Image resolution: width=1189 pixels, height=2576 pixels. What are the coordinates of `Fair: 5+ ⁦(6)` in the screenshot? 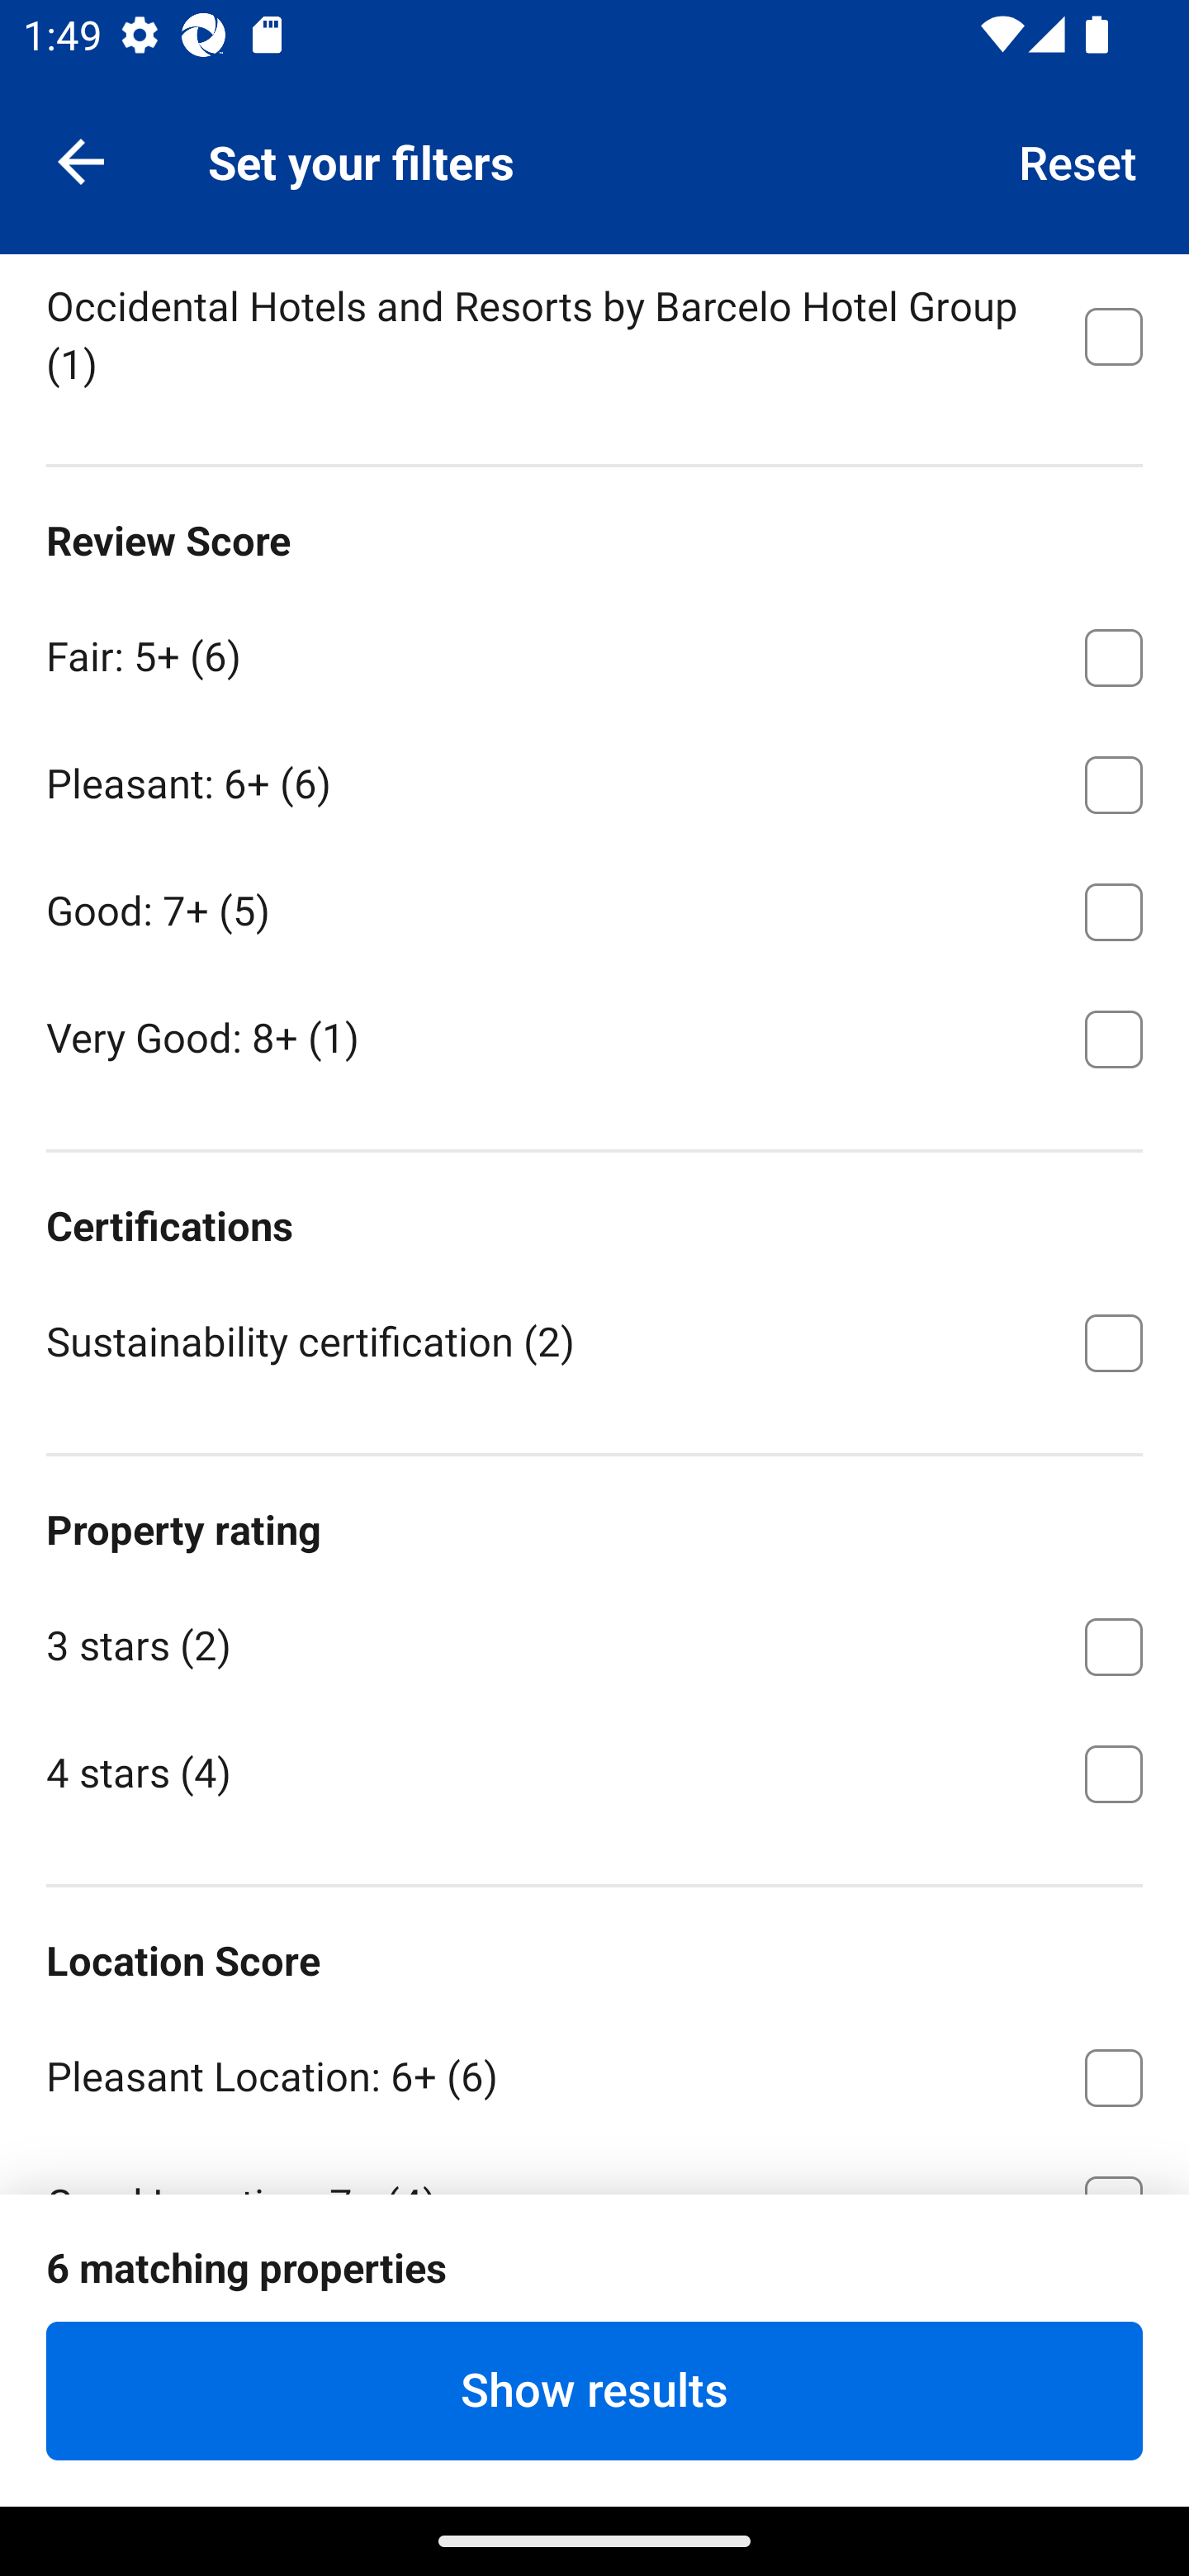 It's located at (594, 652).